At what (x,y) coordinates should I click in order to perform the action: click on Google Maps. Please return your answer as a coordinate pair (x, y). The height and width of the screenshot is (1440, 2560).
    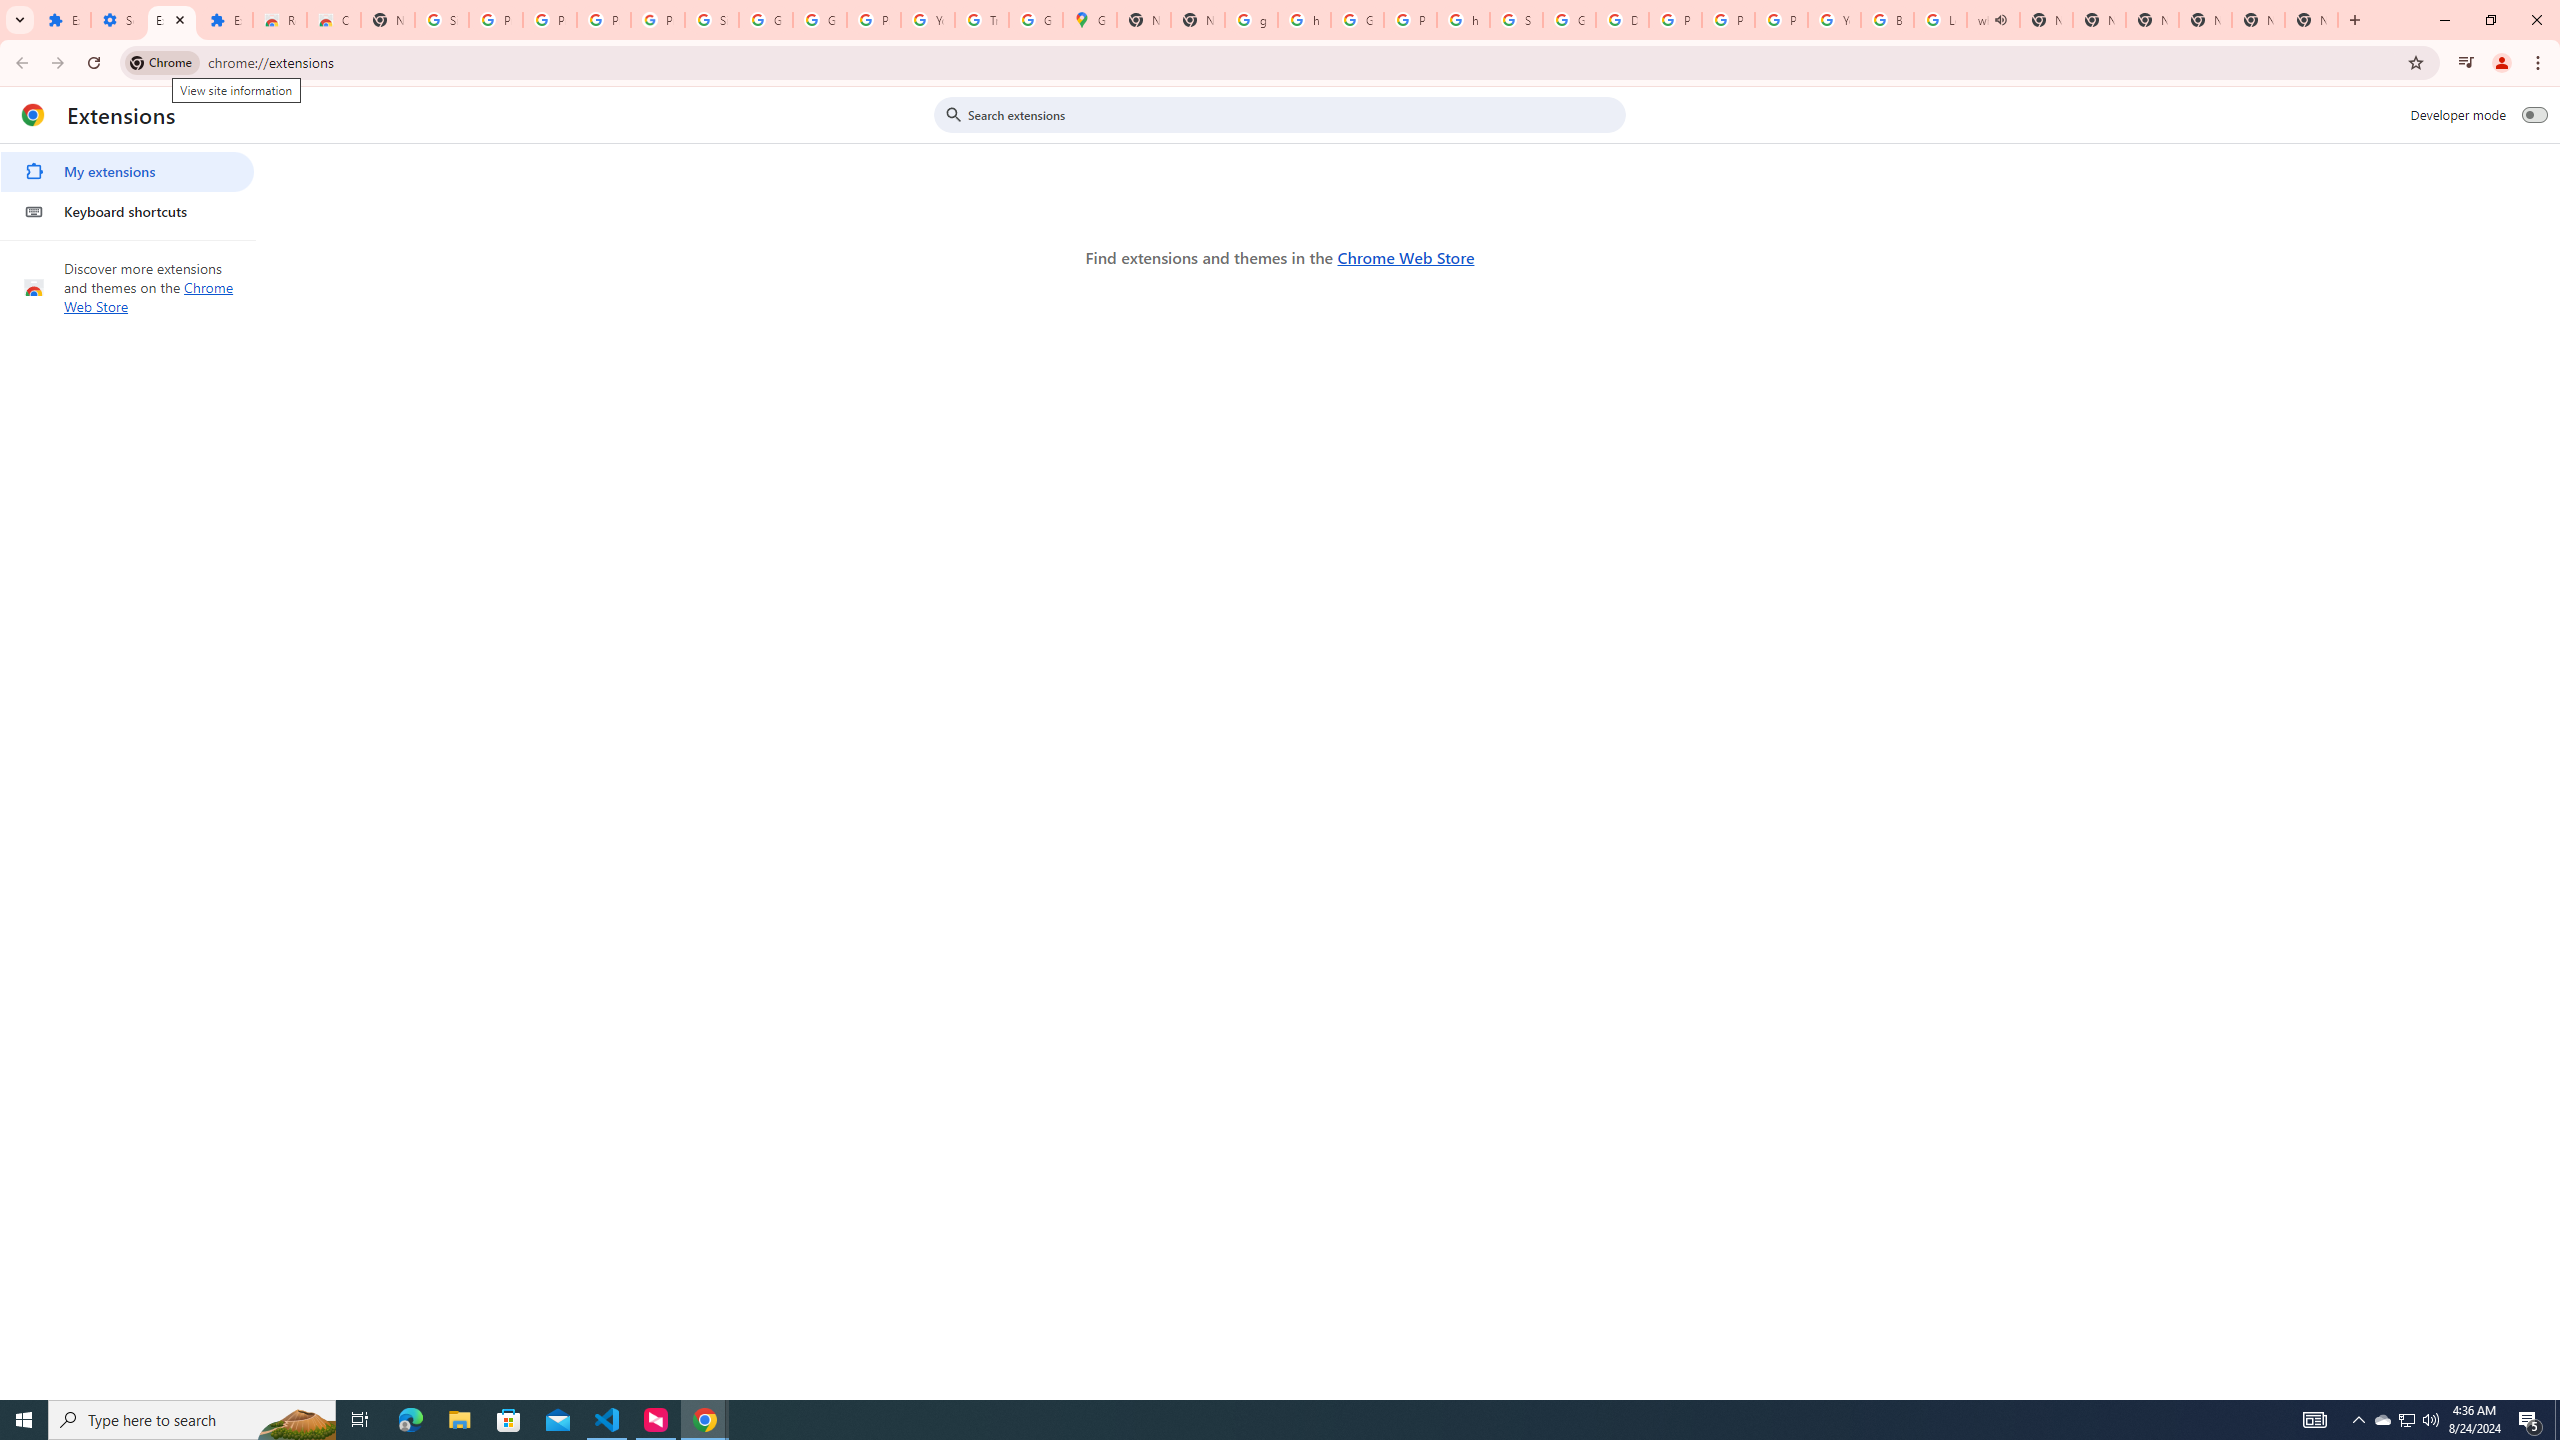
    Looking at the image, I should click on (1090, 20).